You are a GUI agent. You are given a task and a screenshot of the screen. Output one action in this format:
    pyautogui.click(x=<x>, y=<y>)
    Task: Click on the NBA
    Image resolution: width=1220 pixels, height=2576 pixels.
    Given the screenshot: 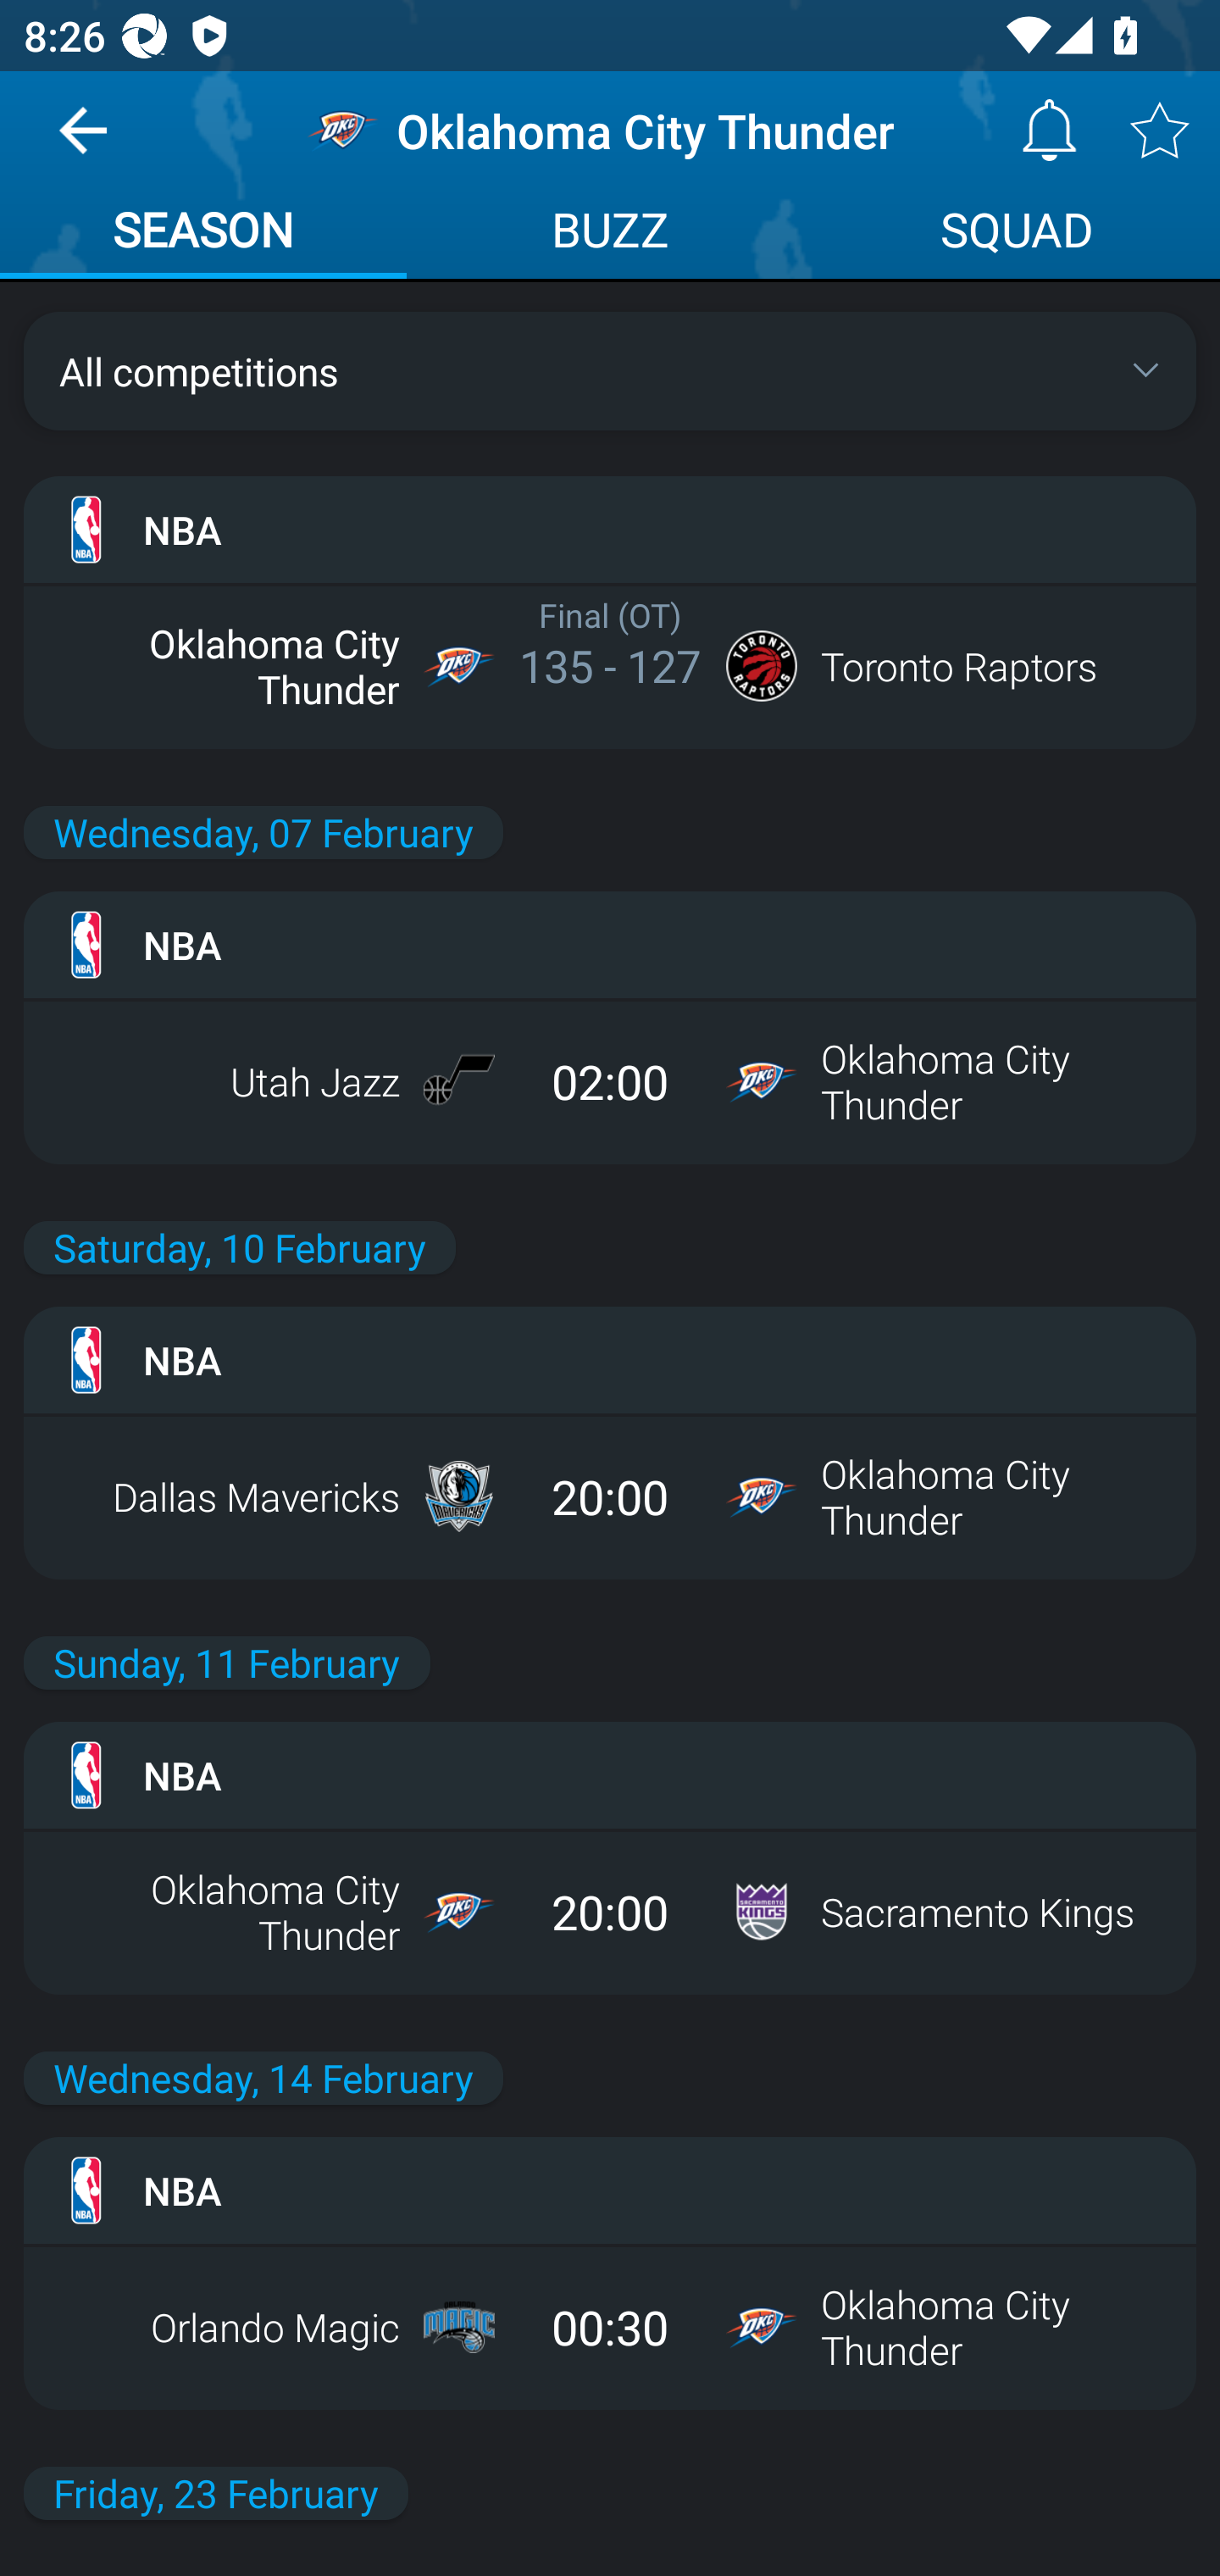 What is the action you would take?
    pyautogui.click(x=610, y=2190)
    